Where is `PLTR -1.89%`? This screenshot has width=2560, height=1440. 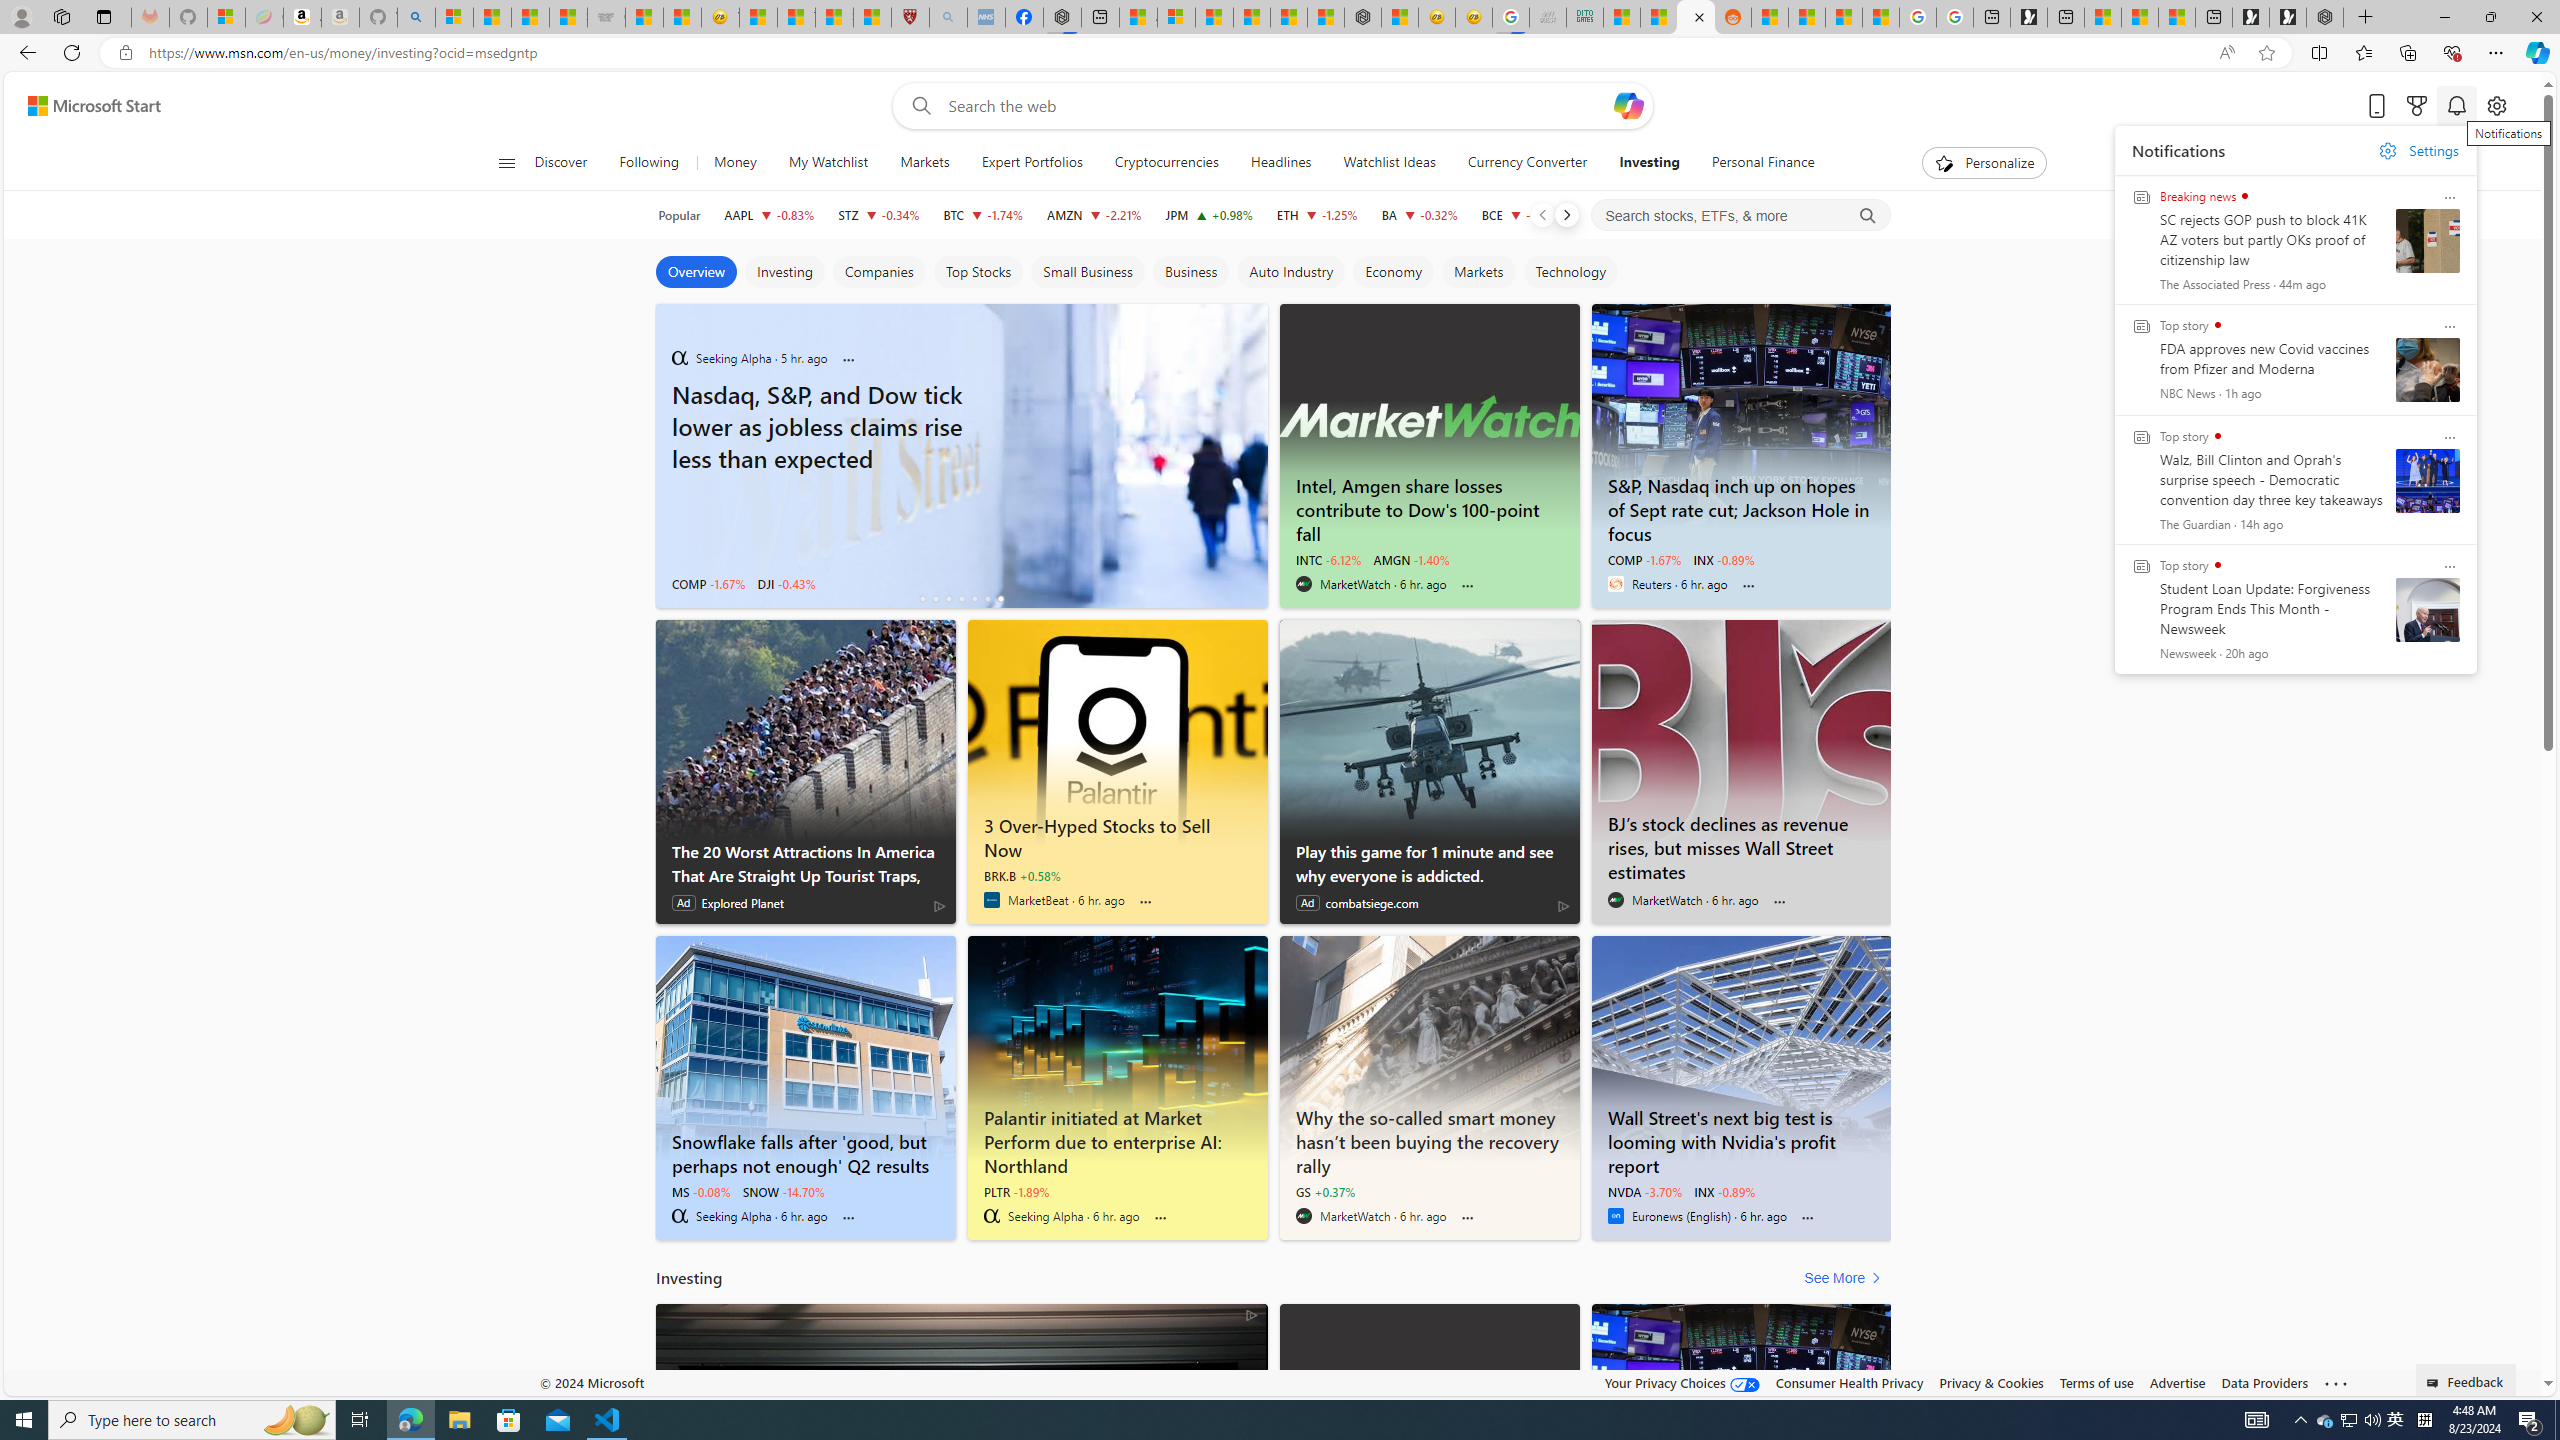
PLTR -1.89% is located at coordinates (1016, 1191).